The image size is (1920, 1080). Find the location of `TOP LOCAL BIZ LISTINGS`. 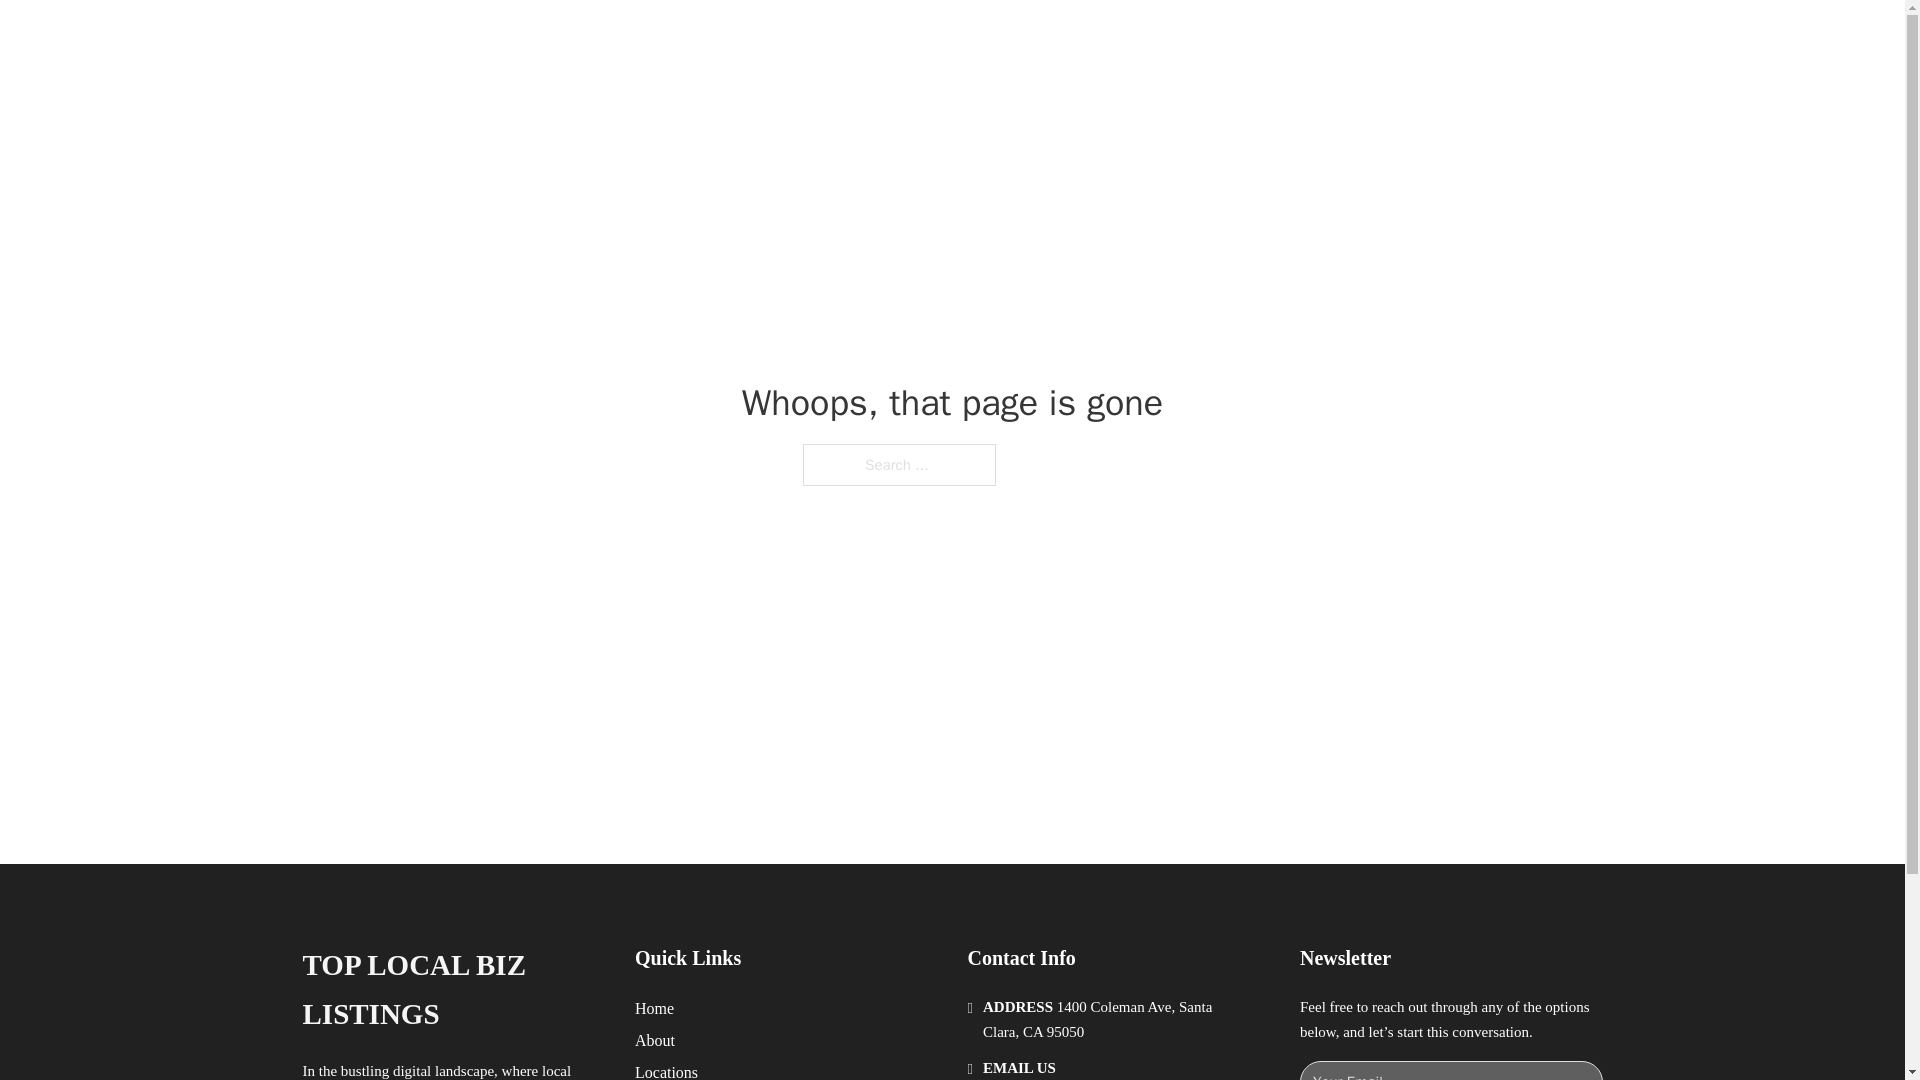

TOP LOCAL BIZ LISTINGS is located at coordinates (570, 38).